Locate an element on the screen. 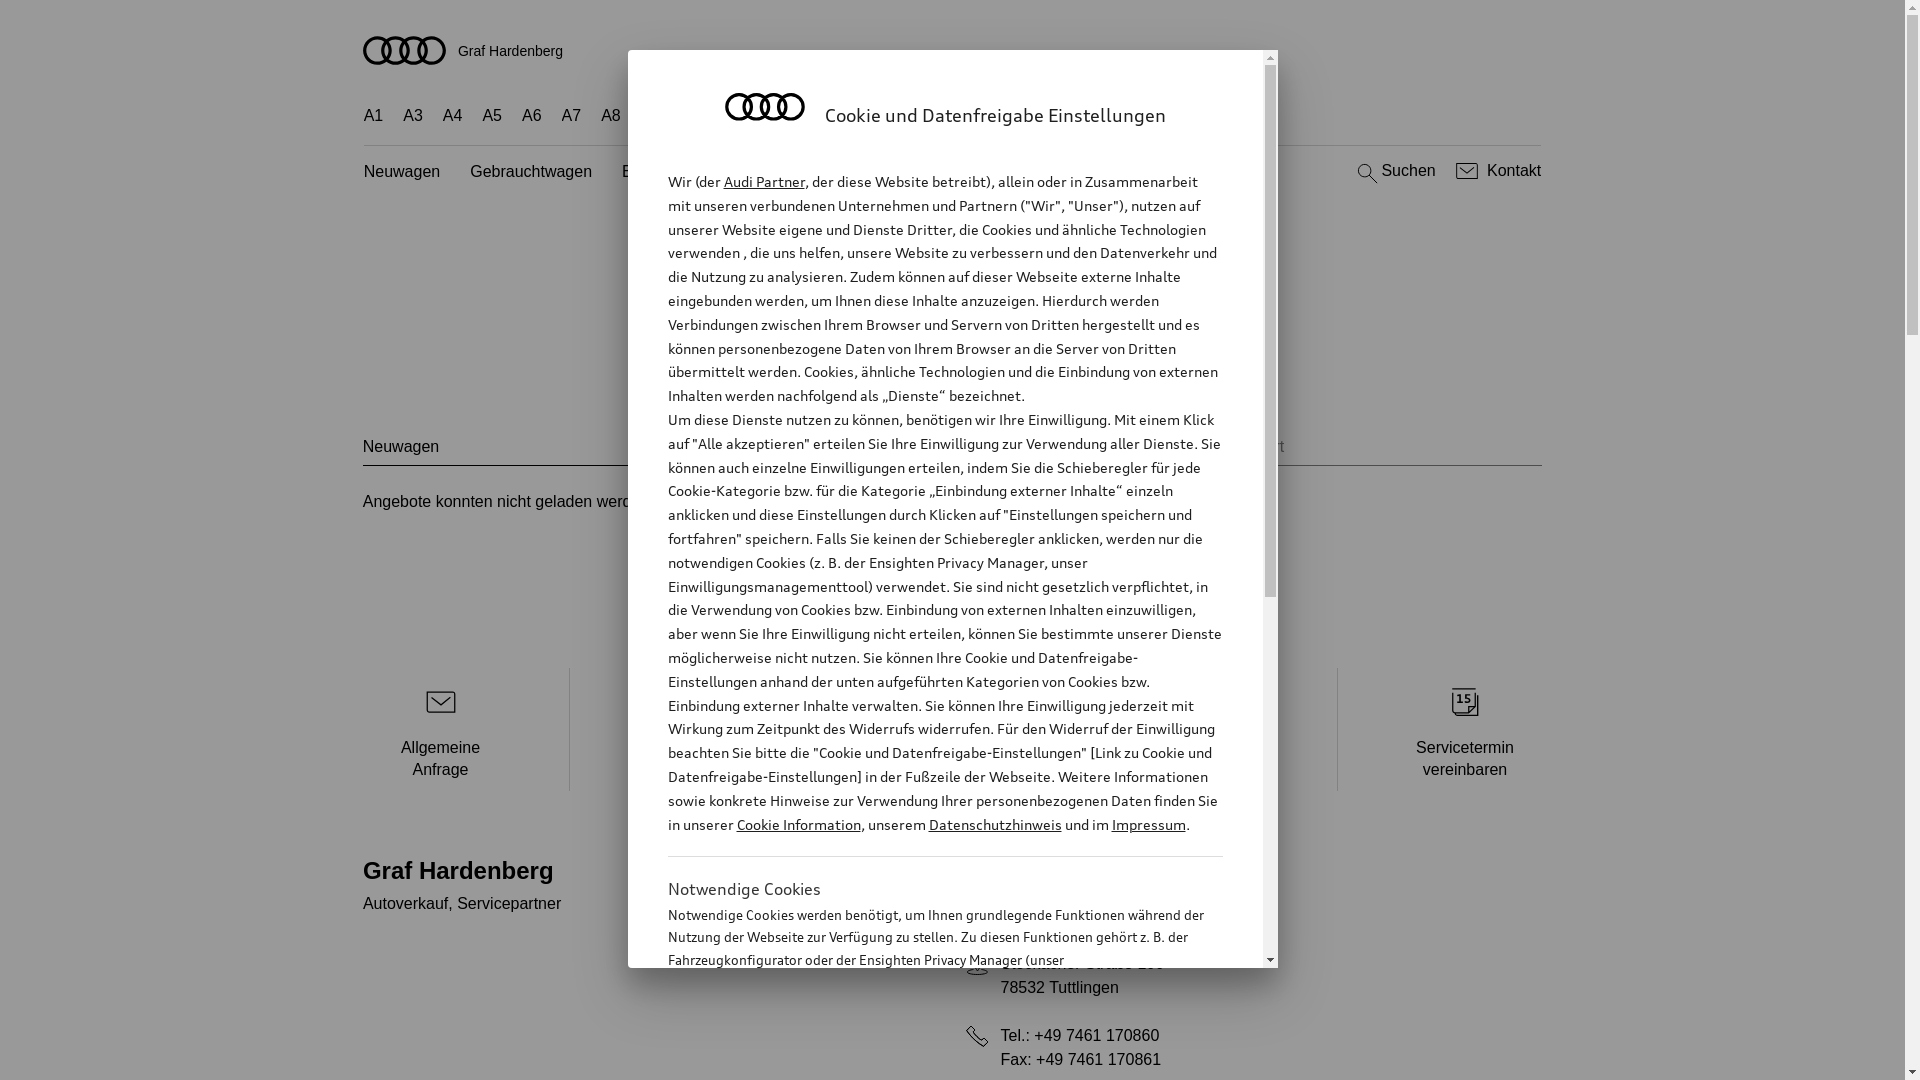 The image size is (1920, 1080). A7 is located at coordinates (572, 116).